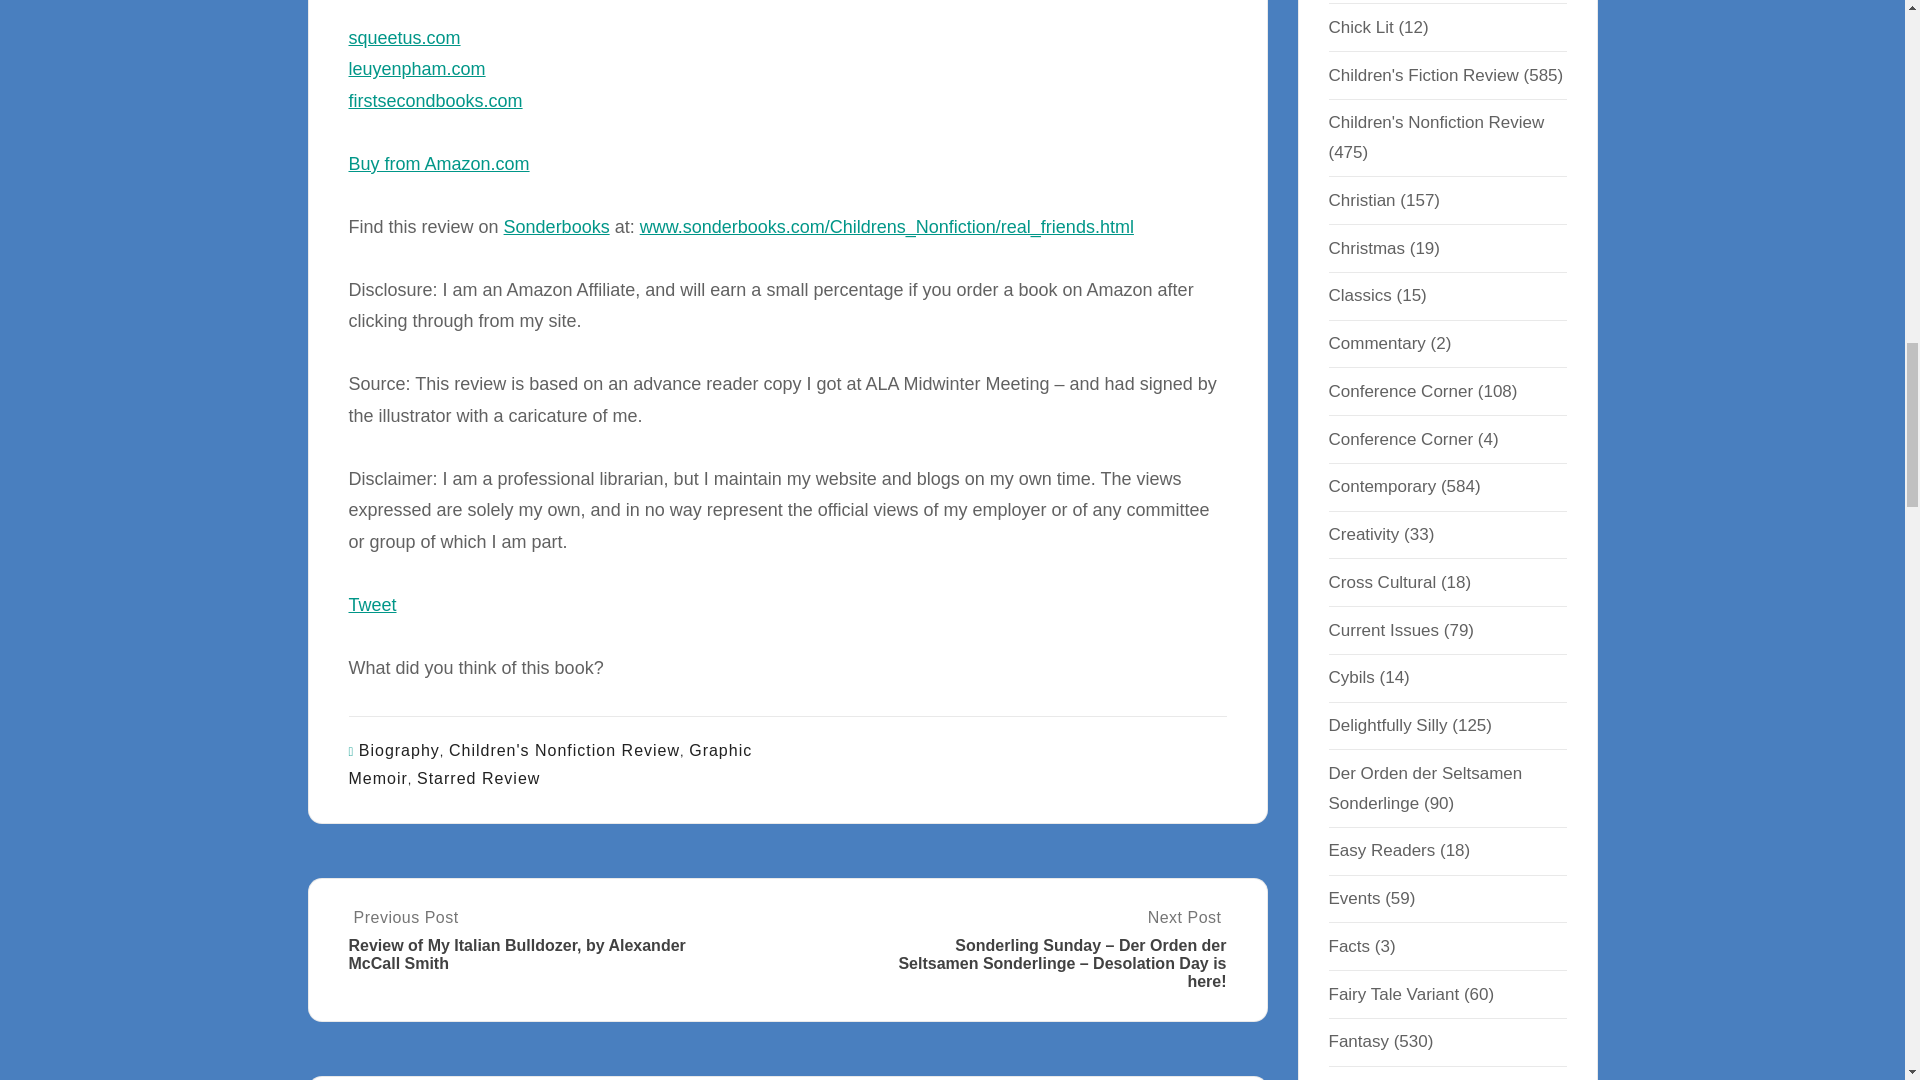  Describe the element at coordinates (404, 38) in the screenshot. I see `squeetus.com` at that location.